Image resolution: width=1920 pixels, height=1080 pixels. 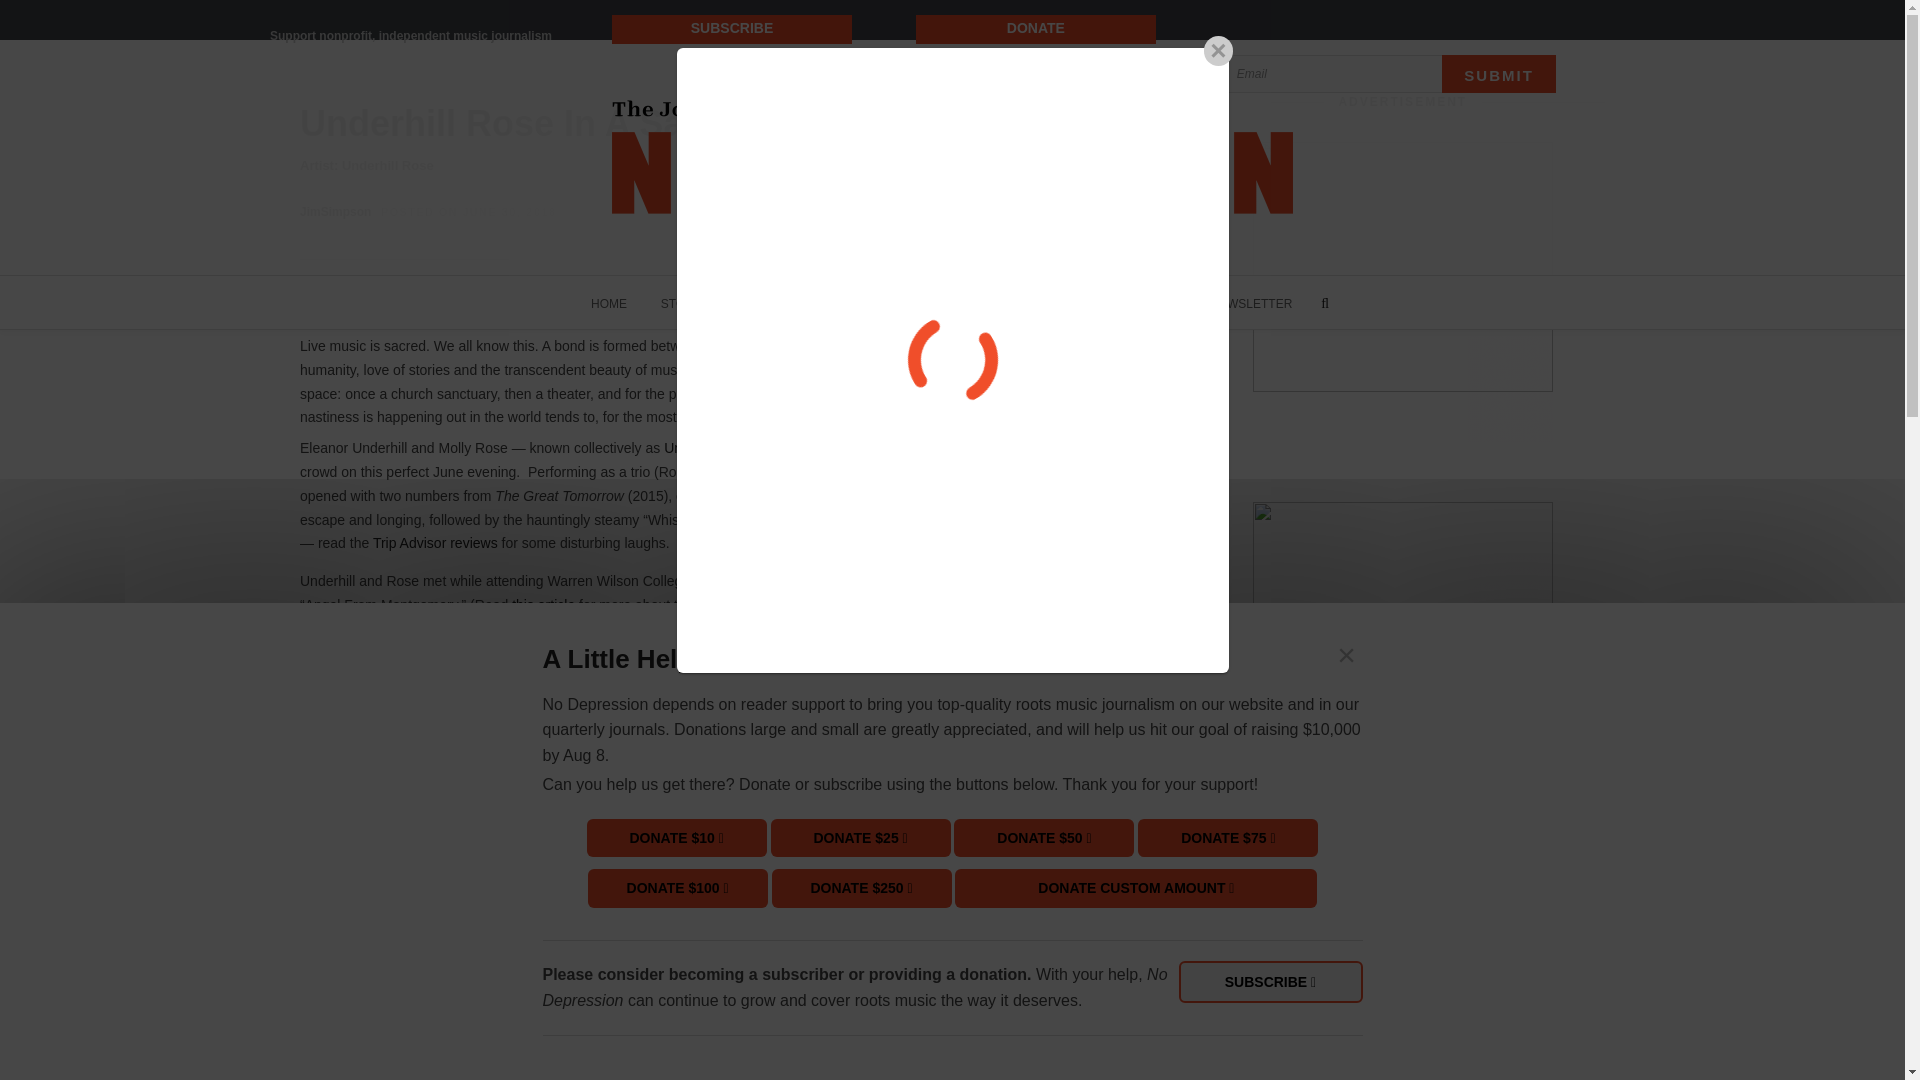 I want to click on SUBSCRIBE, so click(x=1066, y=302).